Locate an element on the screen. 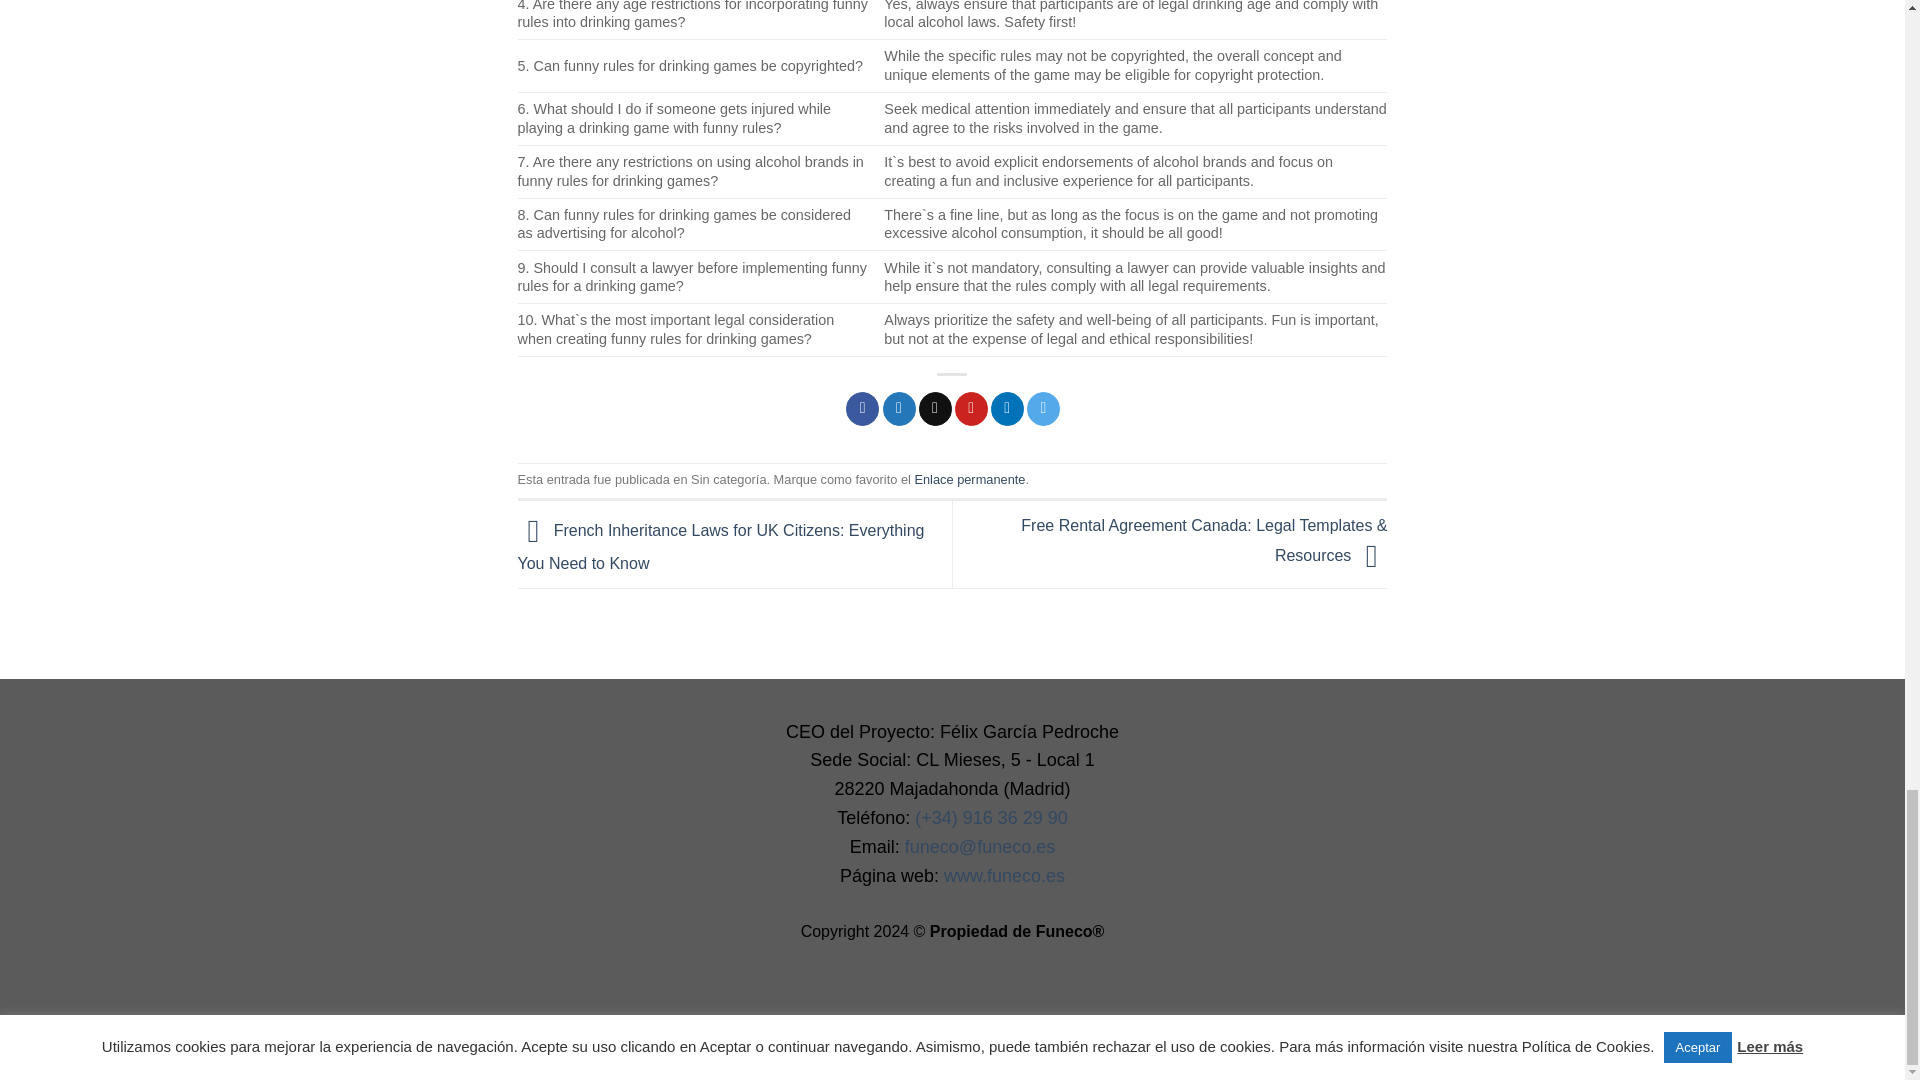  Pinear en Pinterest is located at coordinates (971, 408).